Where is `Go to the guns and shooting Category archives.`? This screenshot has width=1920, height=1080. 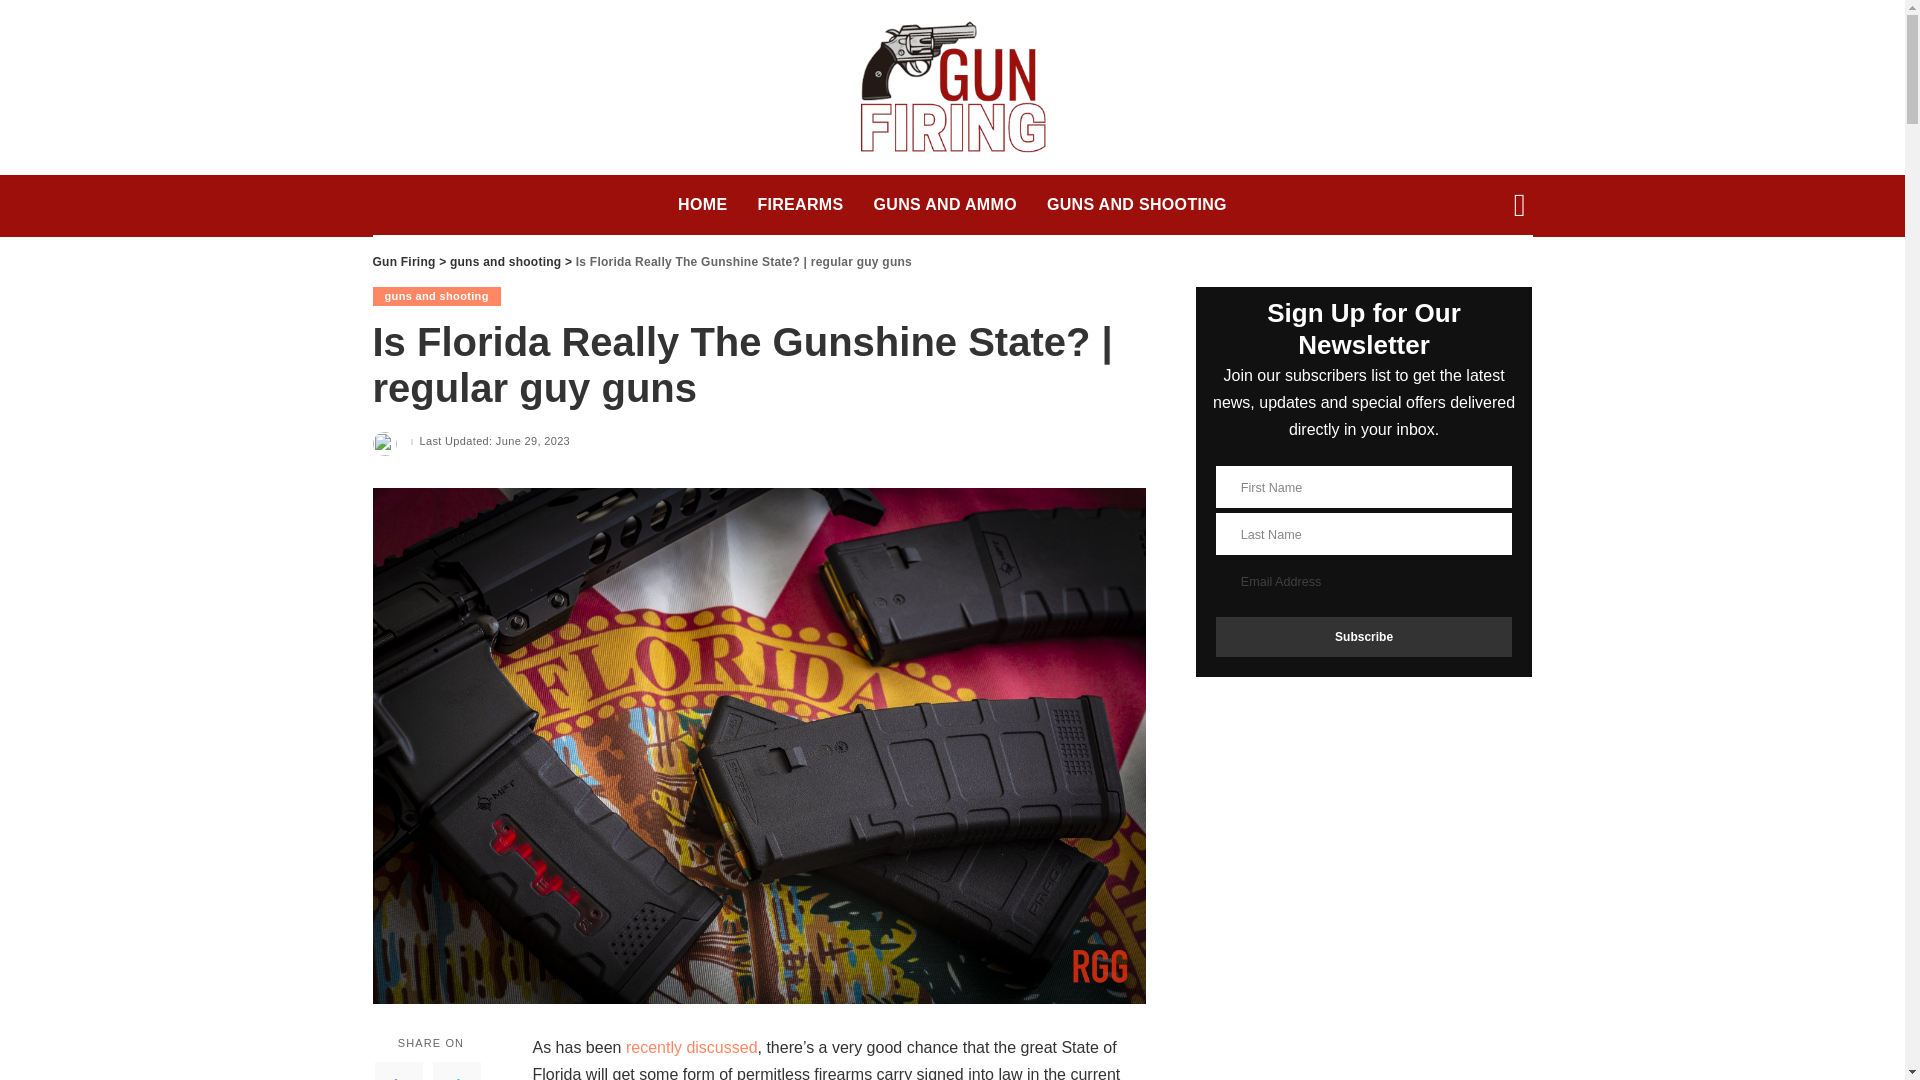
Go to the guns and shooting Category archives. is located at coordinates (504, 261).